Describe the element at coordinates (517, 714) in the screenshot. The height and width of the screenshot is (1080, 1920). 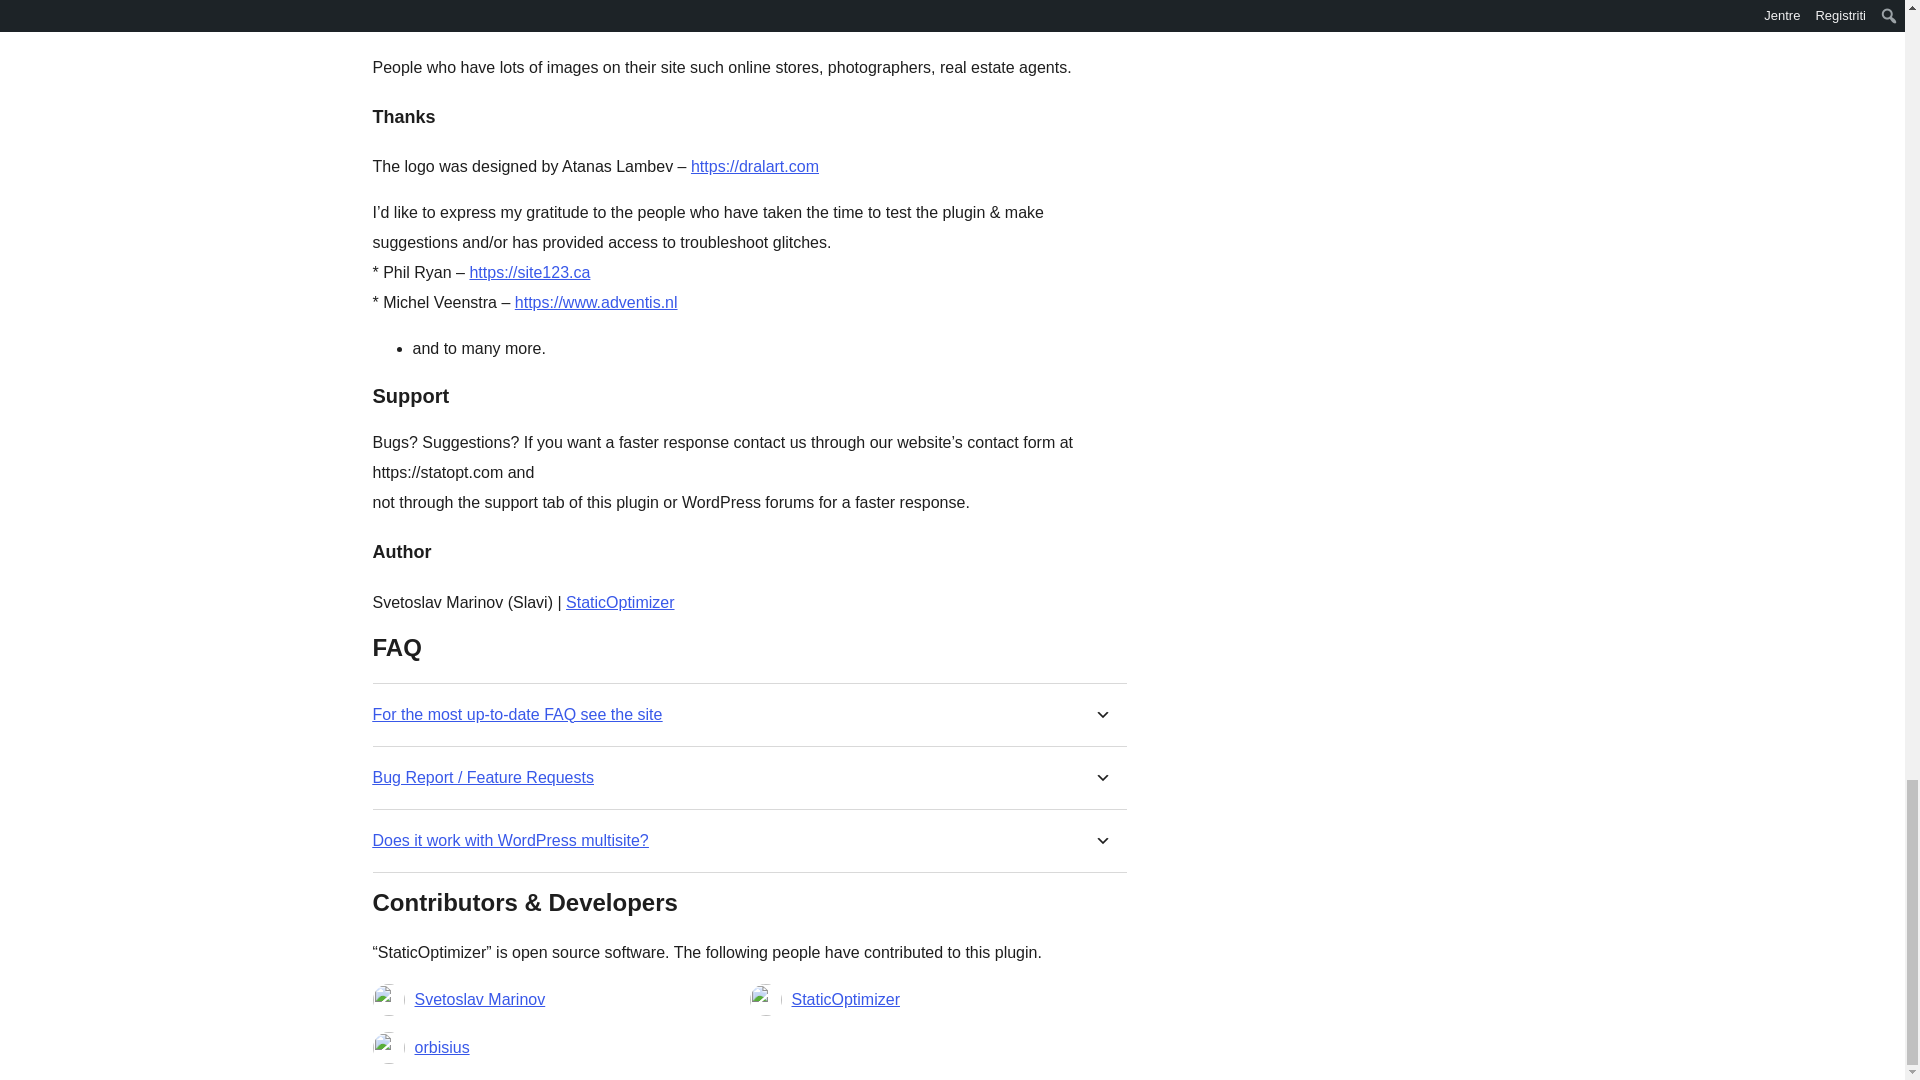
I see `For the most up-to-date FAQ see the site` at that location.